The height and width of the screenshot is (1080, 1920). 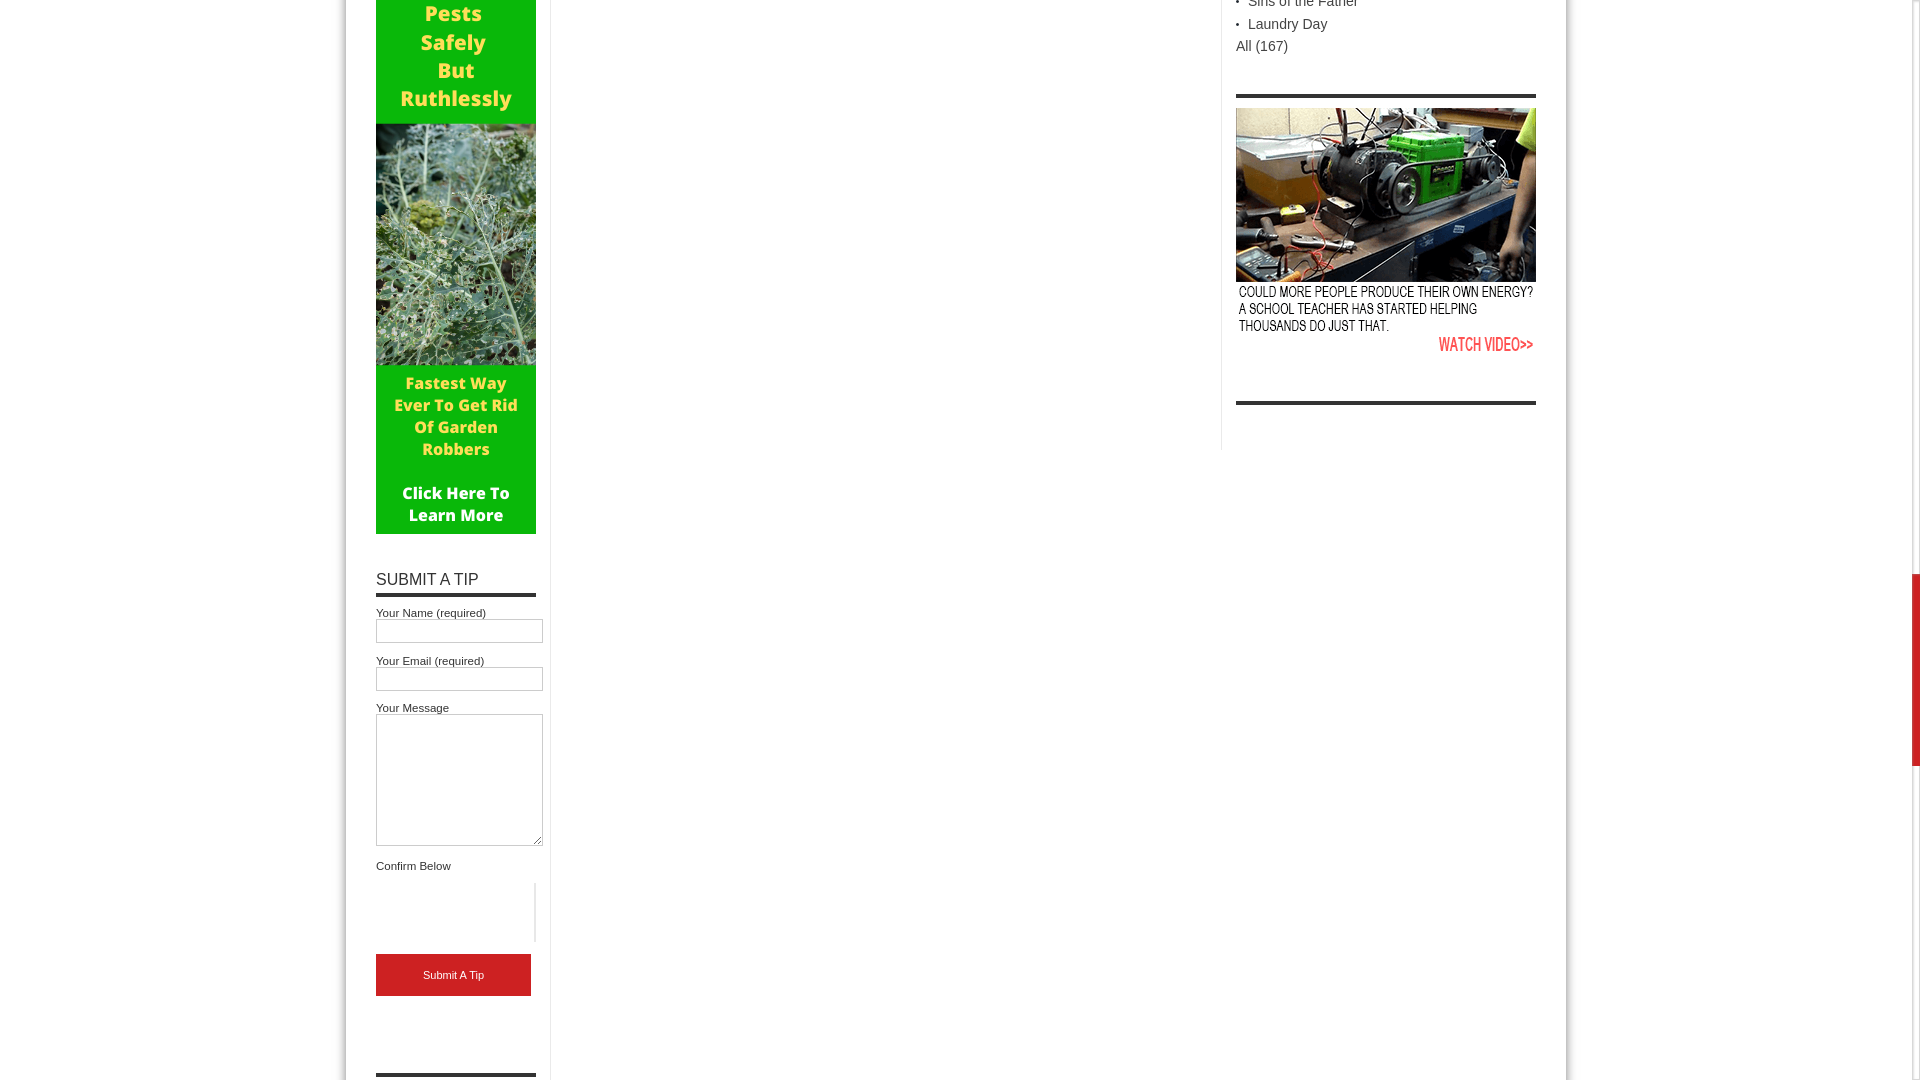 What do you see at coordinates (454, 974) in the screenshot?
I see `Submit A Tip` at bounding box center [454, 974].